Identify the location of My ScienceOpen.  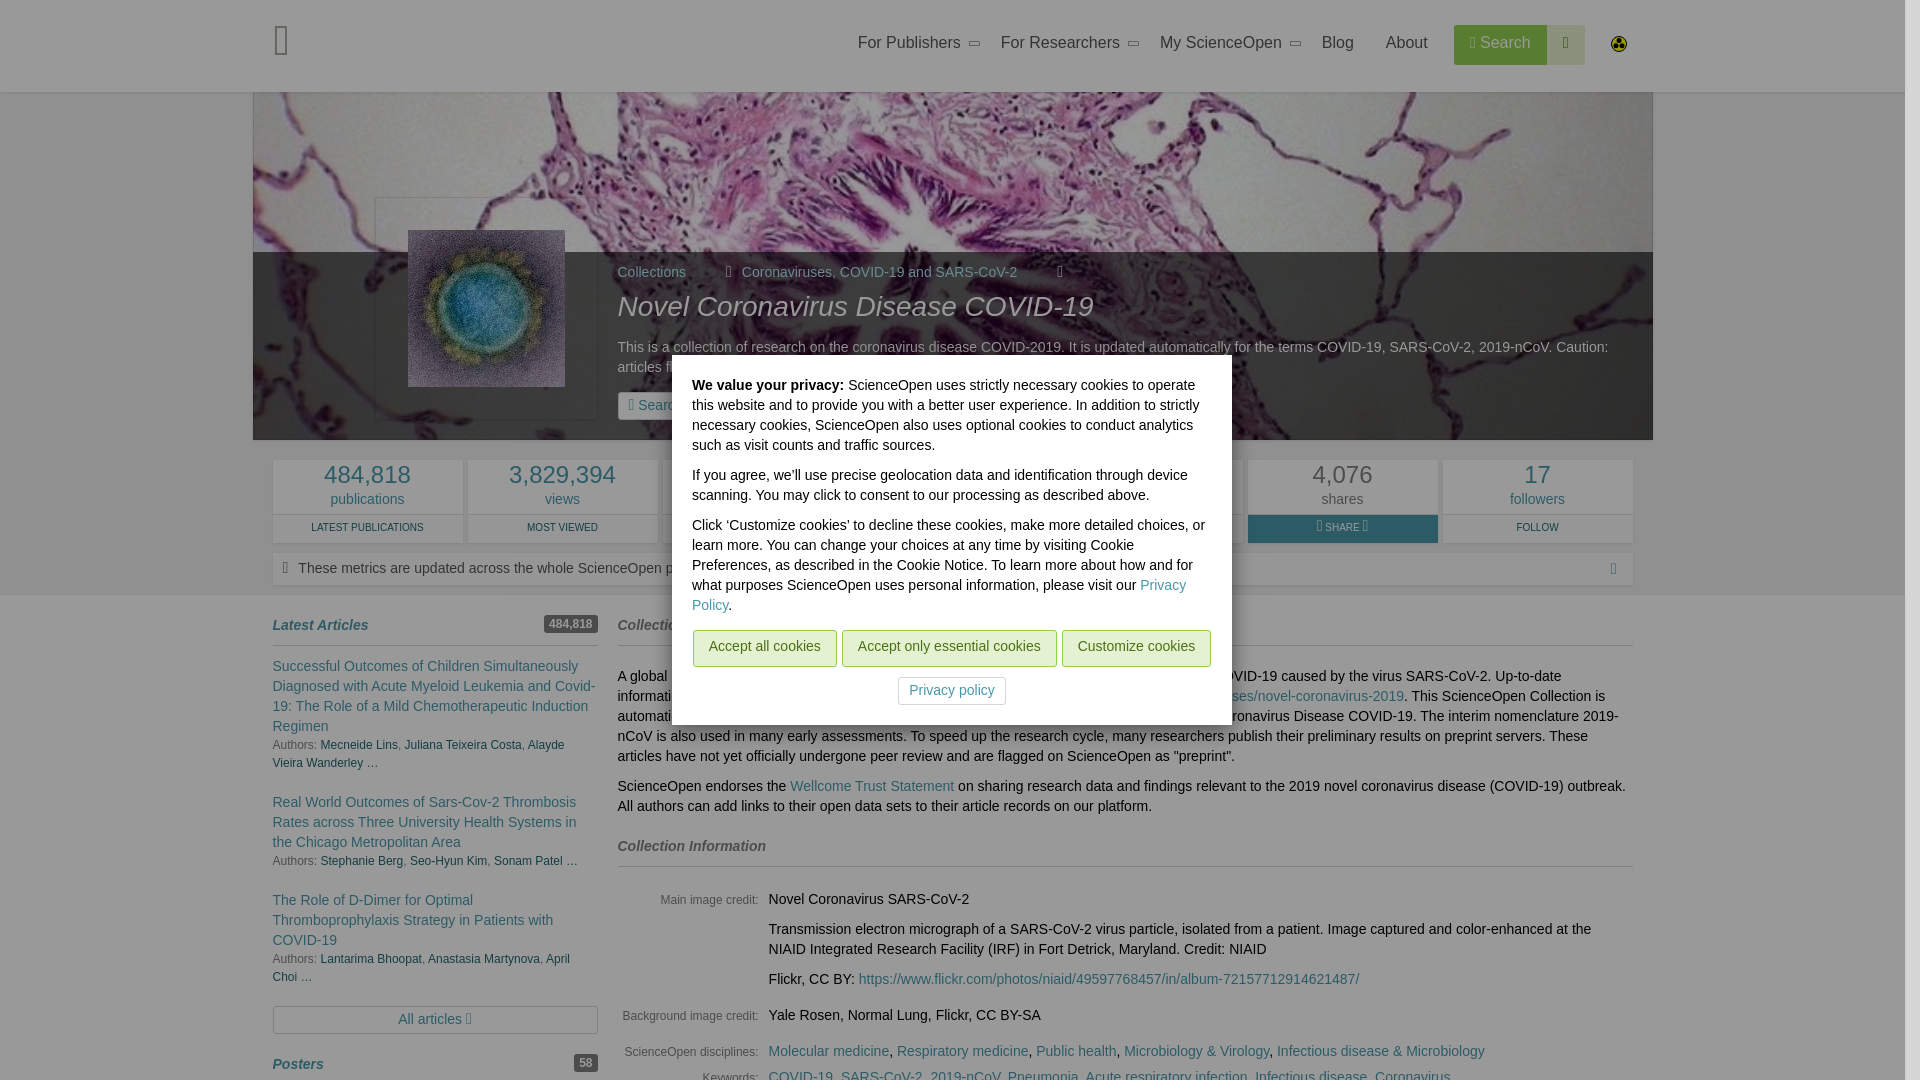
(1224, 46).